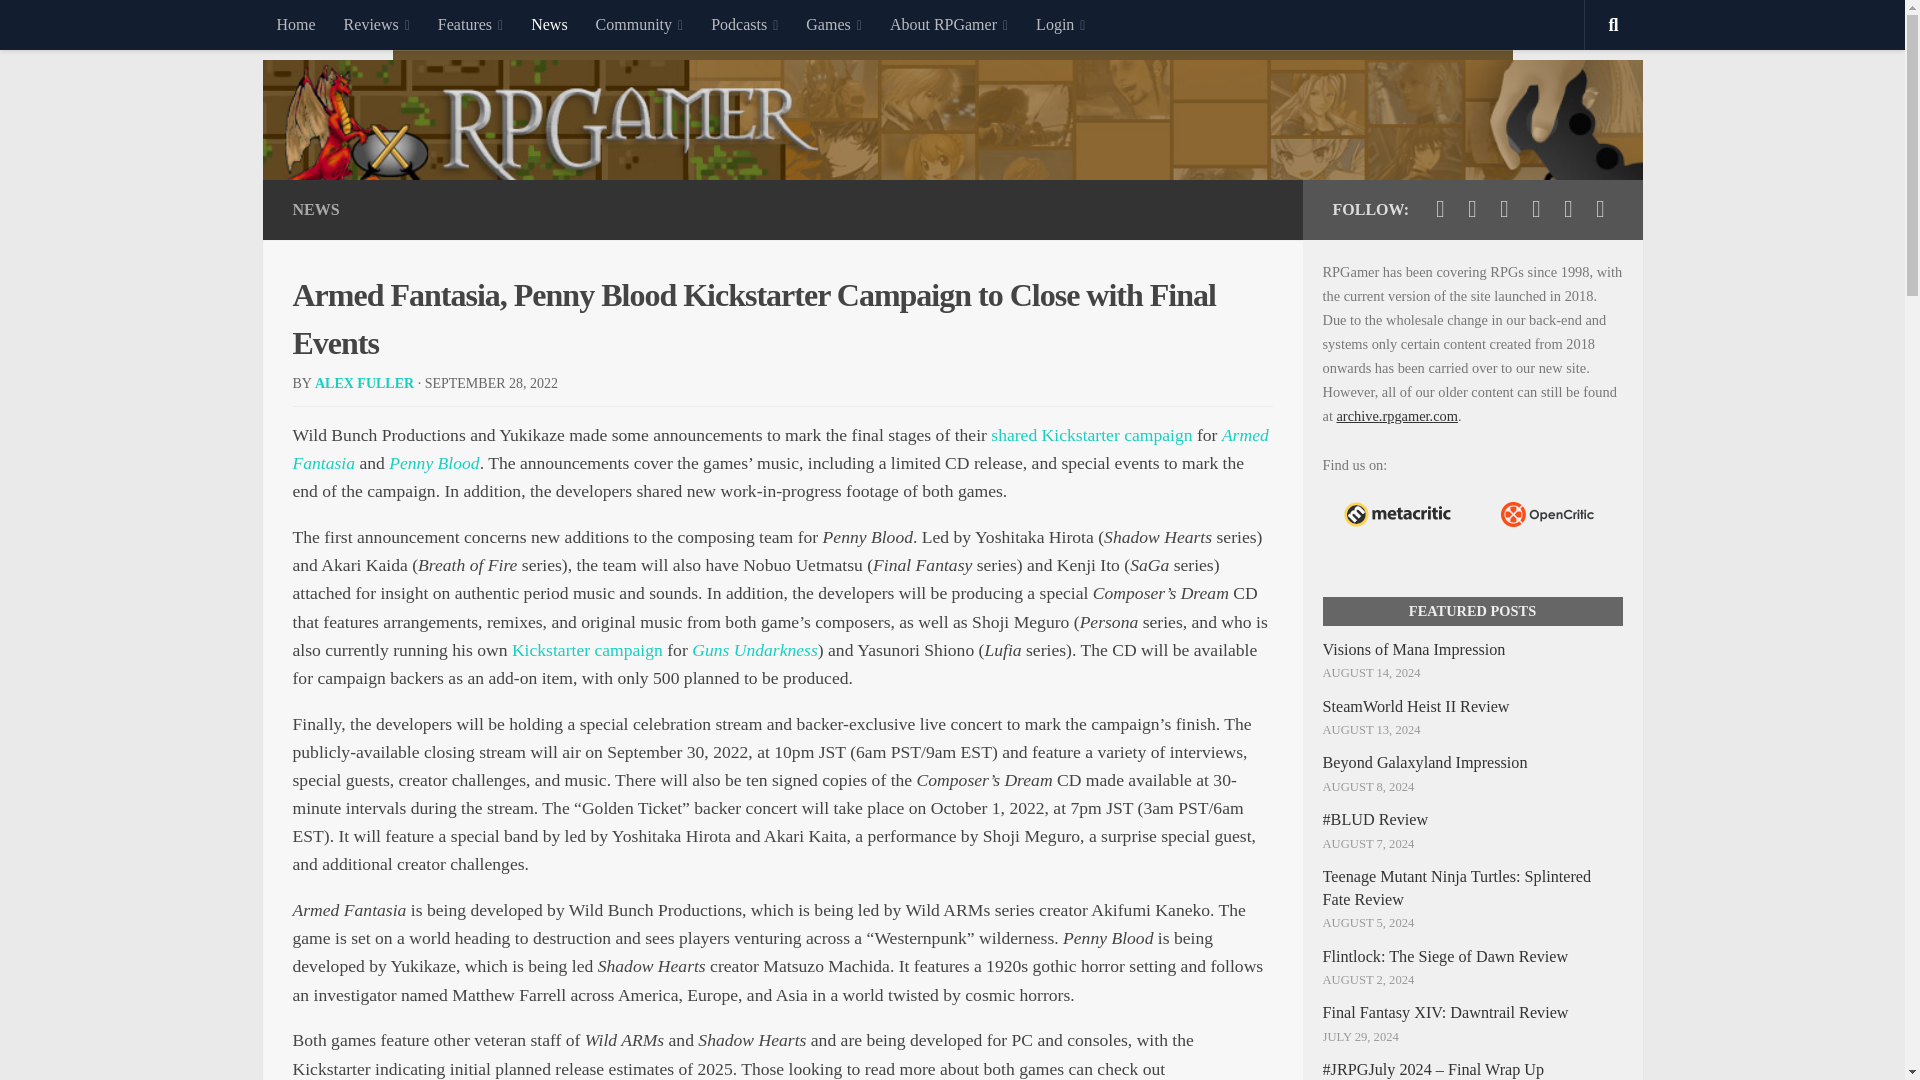  What do you see at coordinates (1536, 208) in the screenshot?
I see `Follow us on Twitch` at bounding box center [1536, 208].